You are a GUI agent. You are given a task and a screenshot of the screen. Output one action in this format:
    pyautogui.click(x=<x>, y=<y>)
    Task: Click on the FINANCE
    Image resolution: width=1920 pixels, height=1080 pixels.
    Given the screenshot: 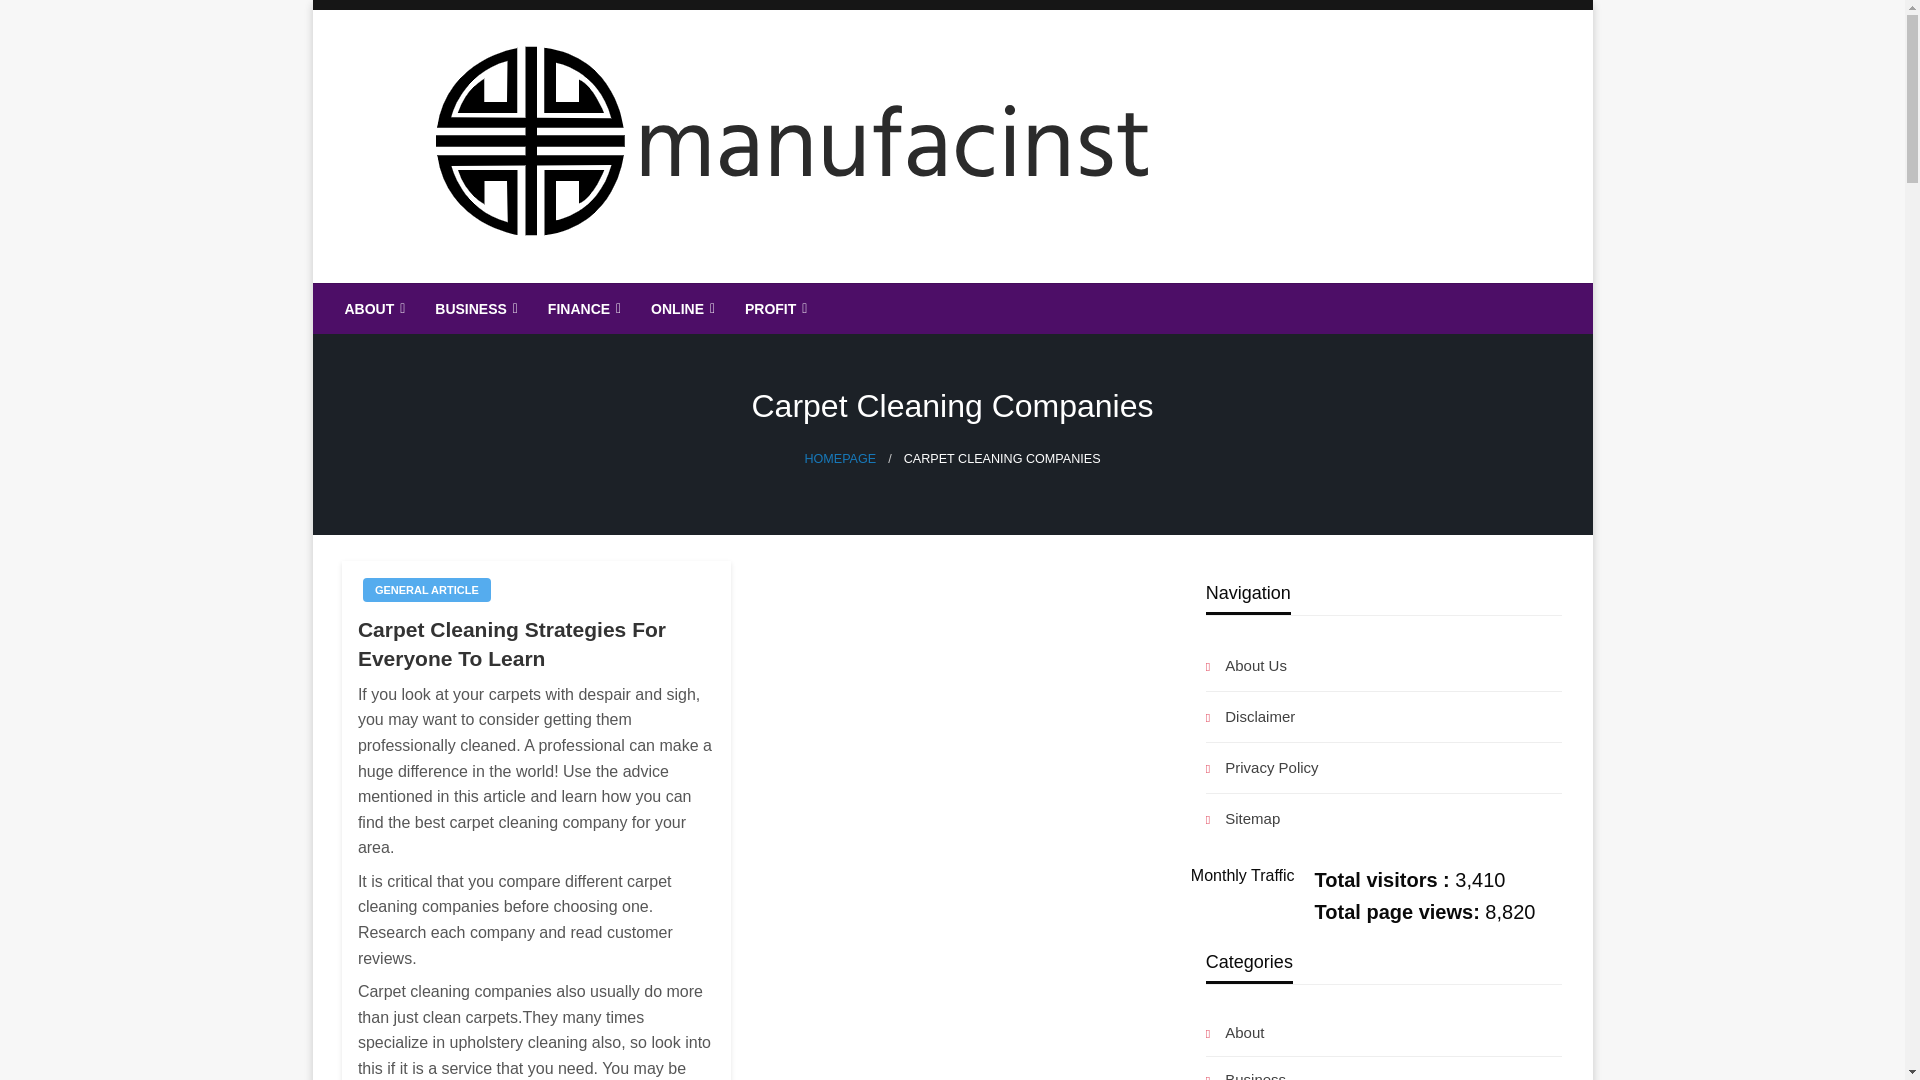 What is the action you would take?
    pyautogui.click(x=582, y=308)
    